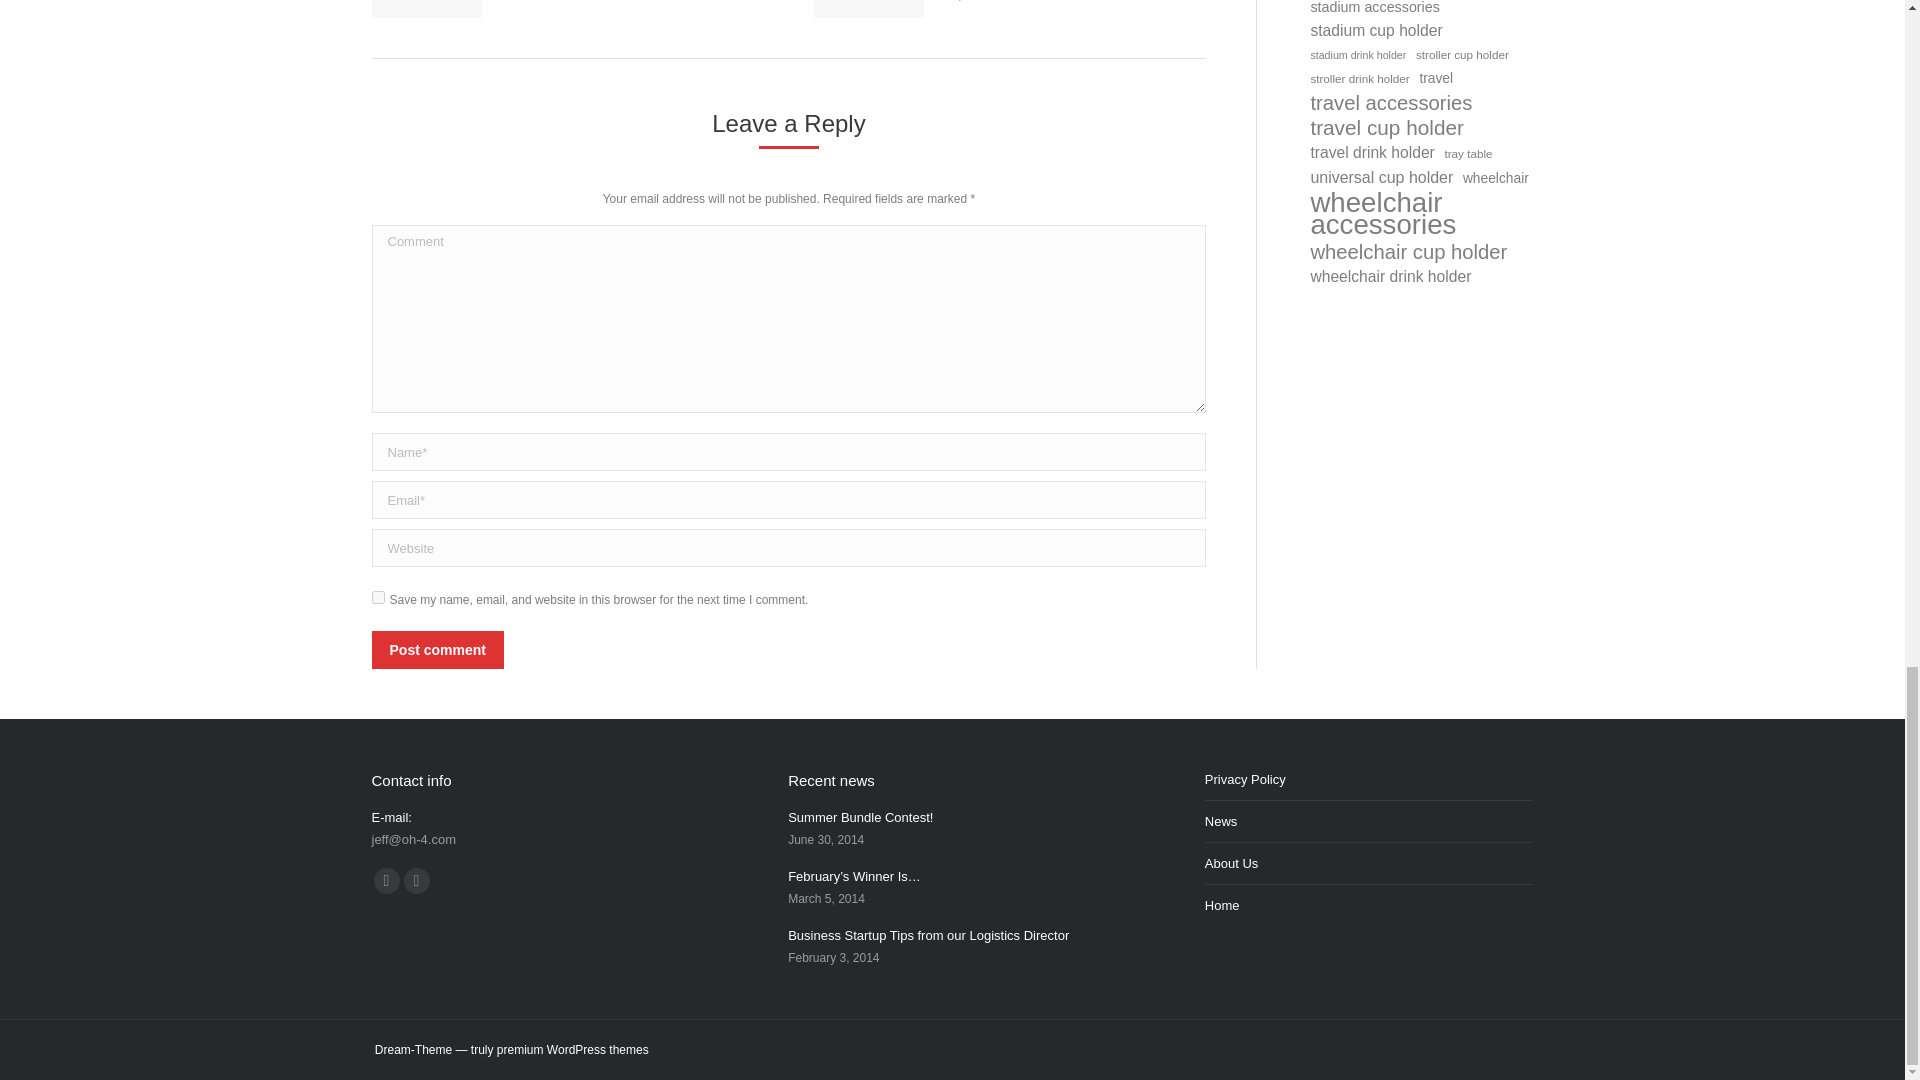 The height and width of the screenshot is (1080, 1920). Describe the element at coordinates (378, 596) in the screenshot. I see `yes` at that location.